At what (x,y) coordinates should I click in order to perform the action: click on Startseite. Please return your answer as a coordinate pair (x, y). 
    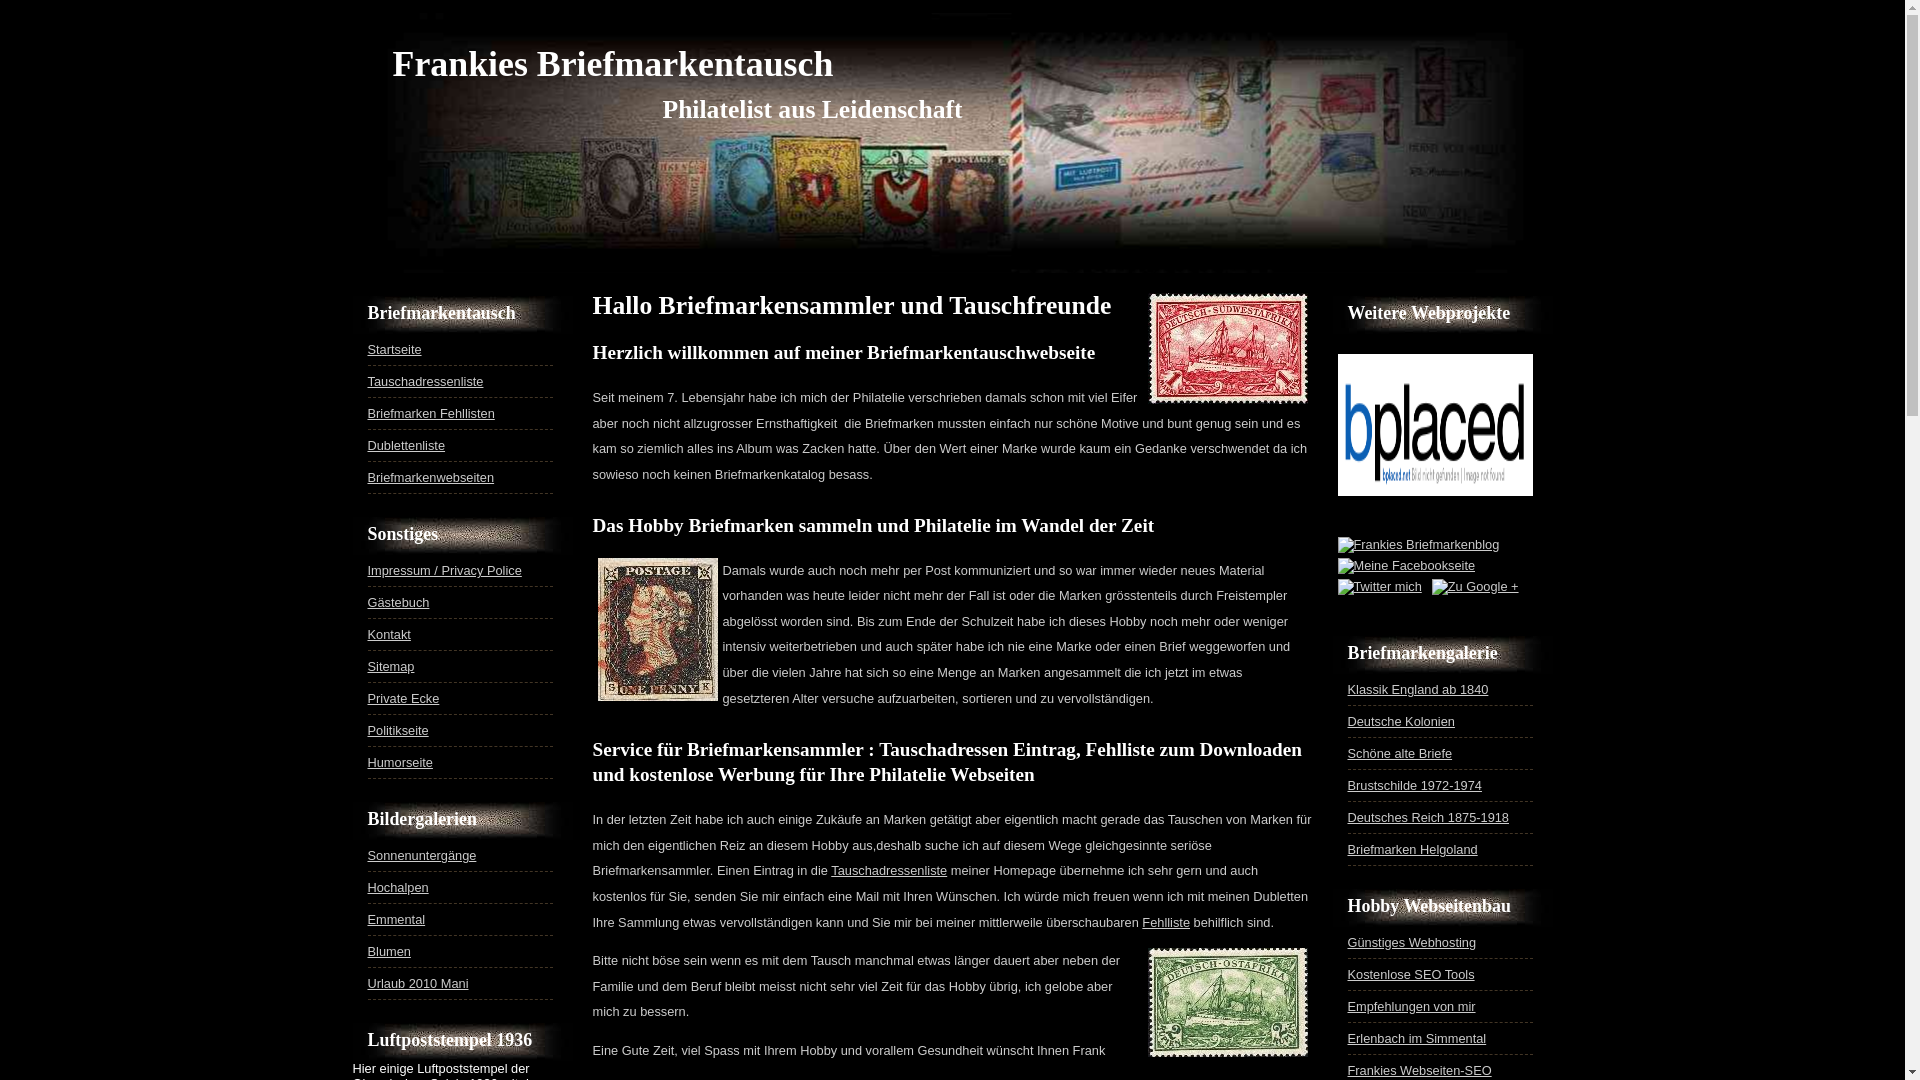
    Looking at the image, I should click on (395, 350).